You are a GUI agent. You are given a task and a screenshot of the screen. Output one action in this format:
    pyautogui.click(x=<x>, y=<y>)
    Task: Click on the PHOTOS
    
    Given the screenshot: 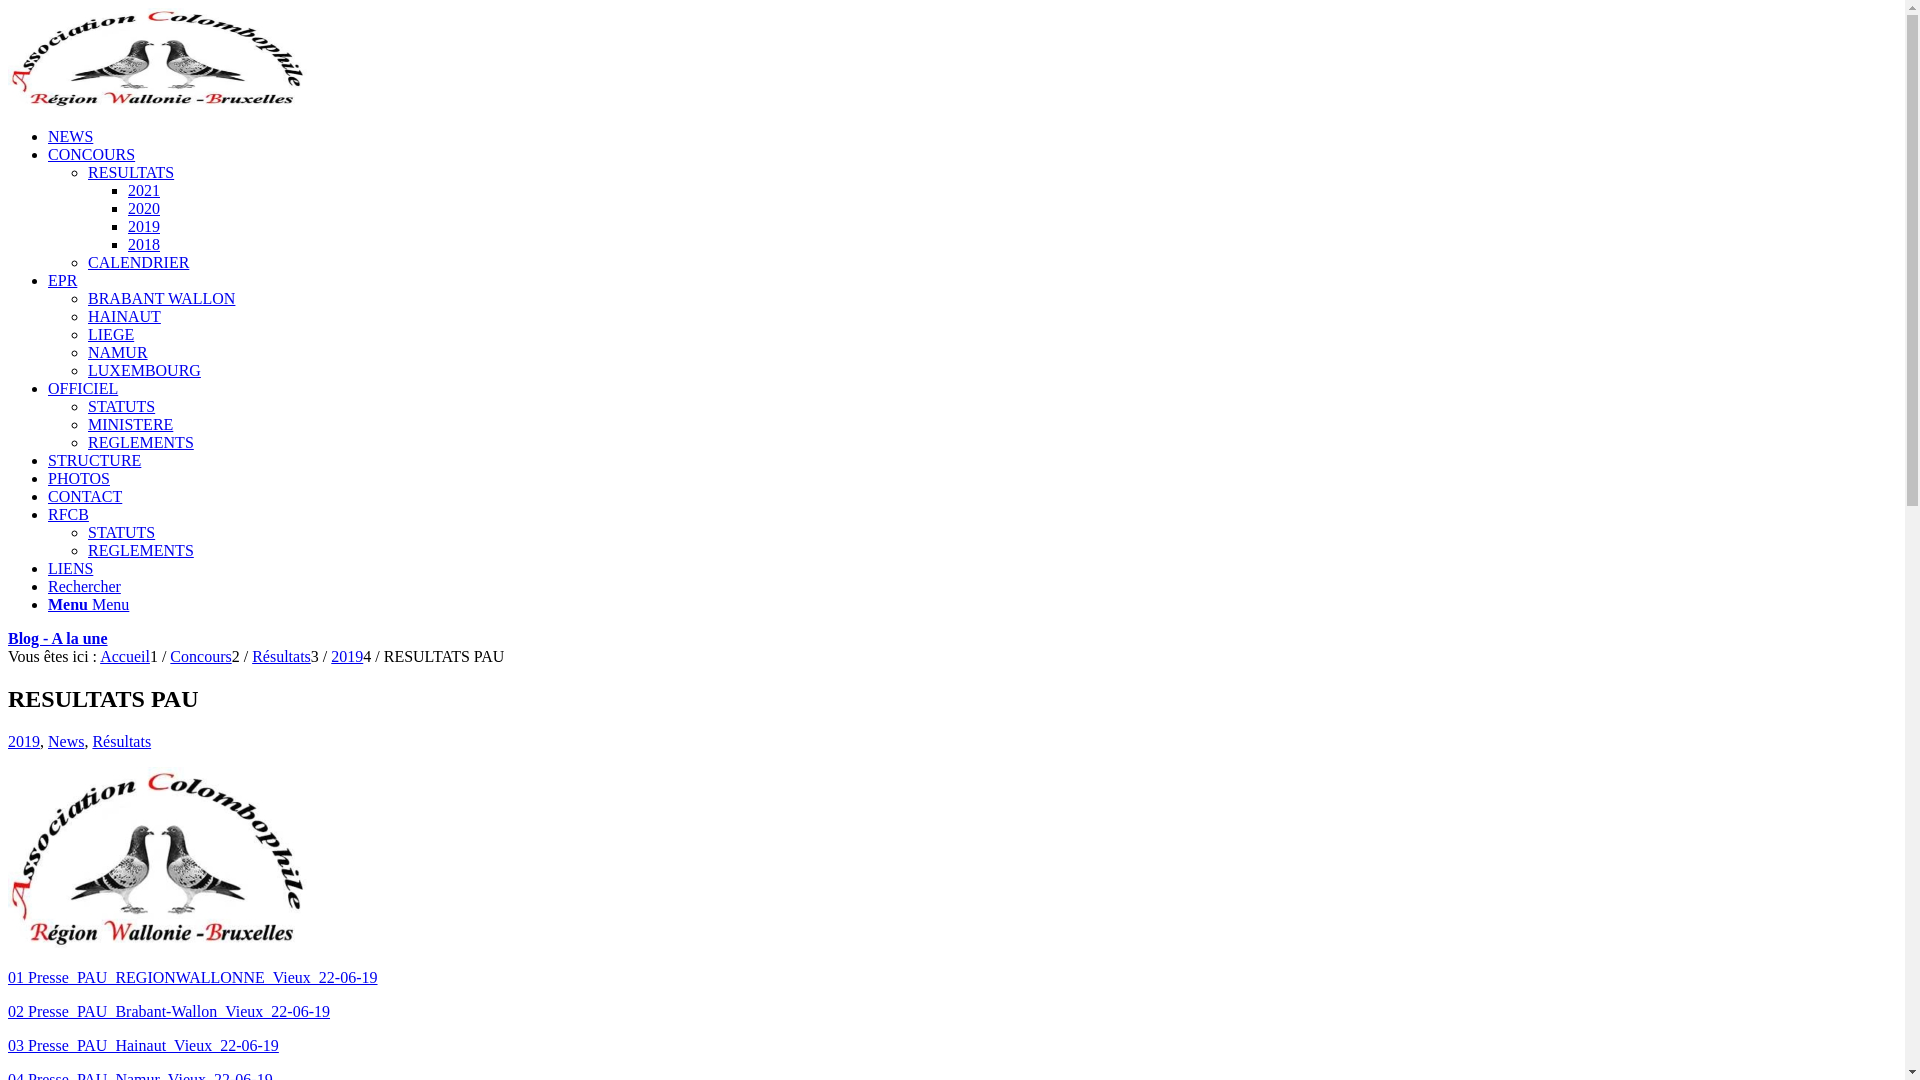 What is the action you would take?
    pyautogui.click(x=79, y=478)
    